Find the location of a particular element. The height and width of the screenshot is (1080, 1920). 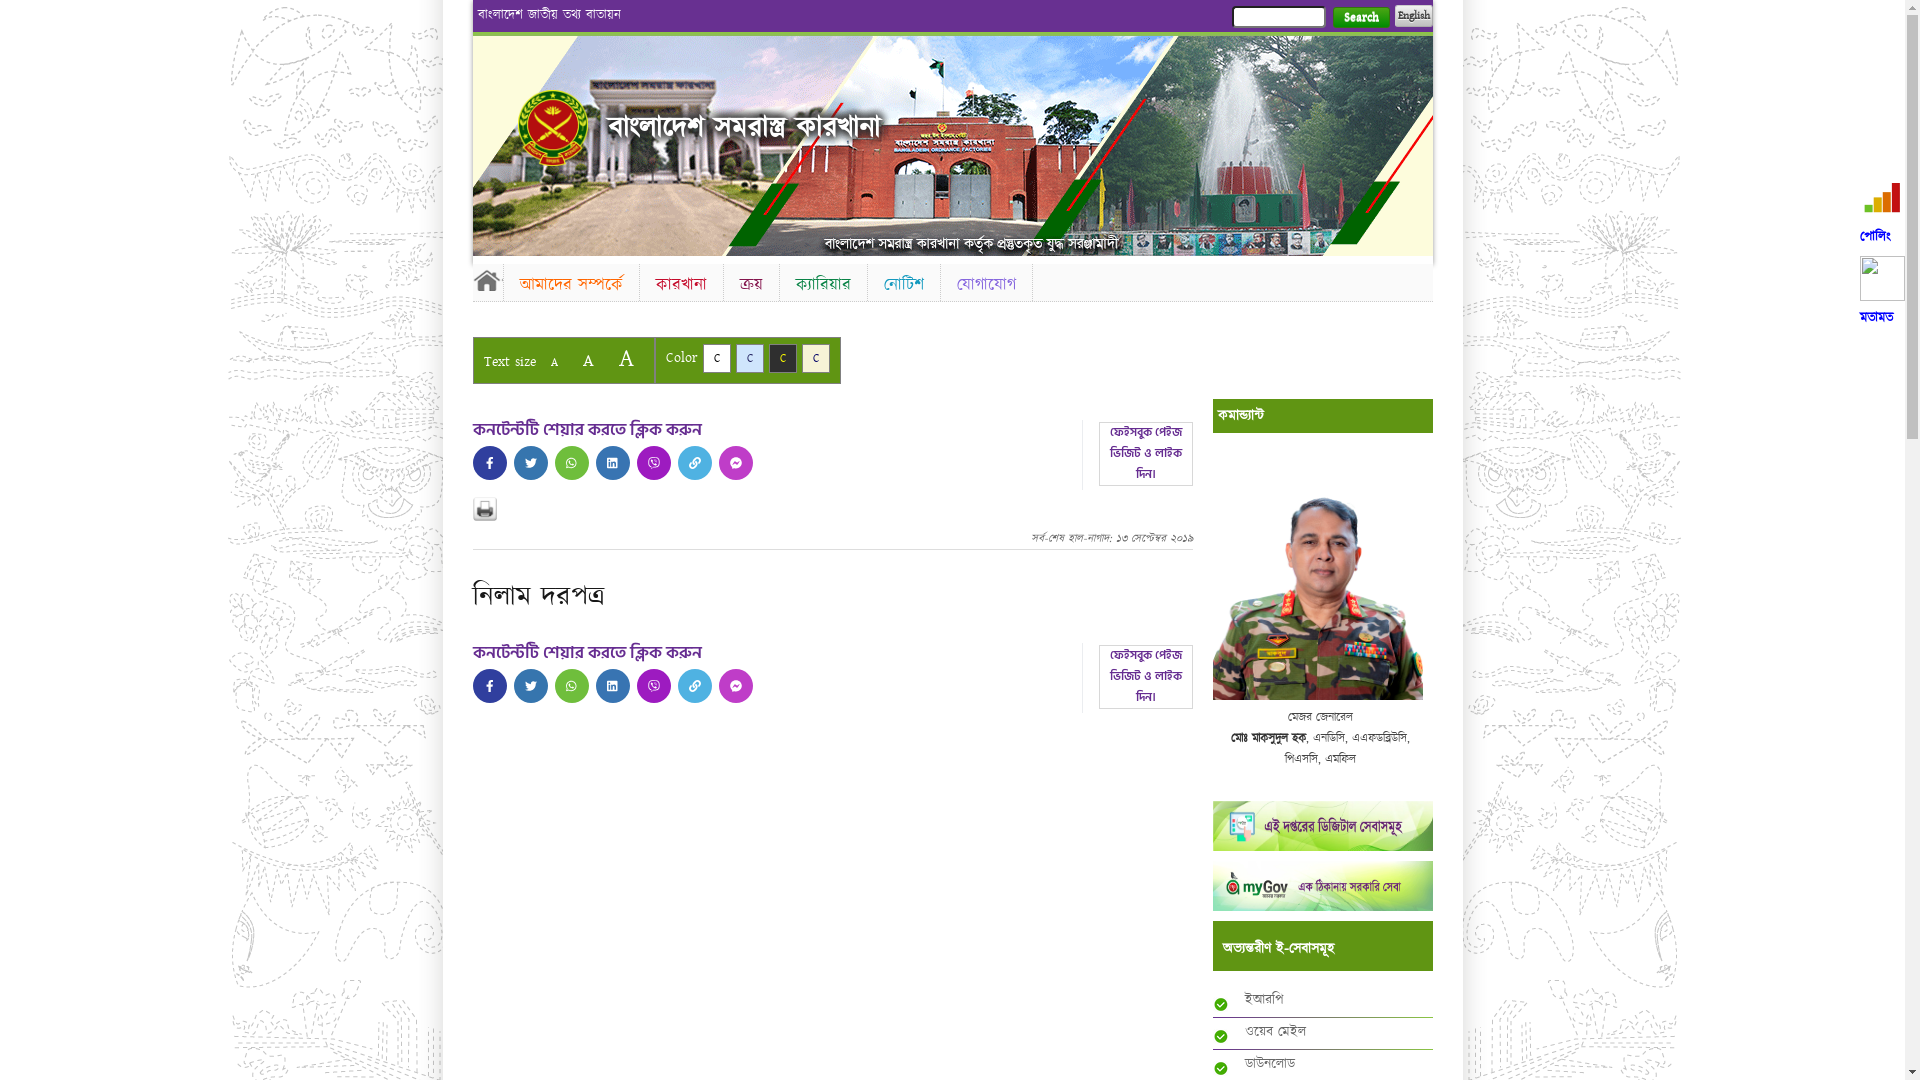

A is located at coordinates (588, 360).